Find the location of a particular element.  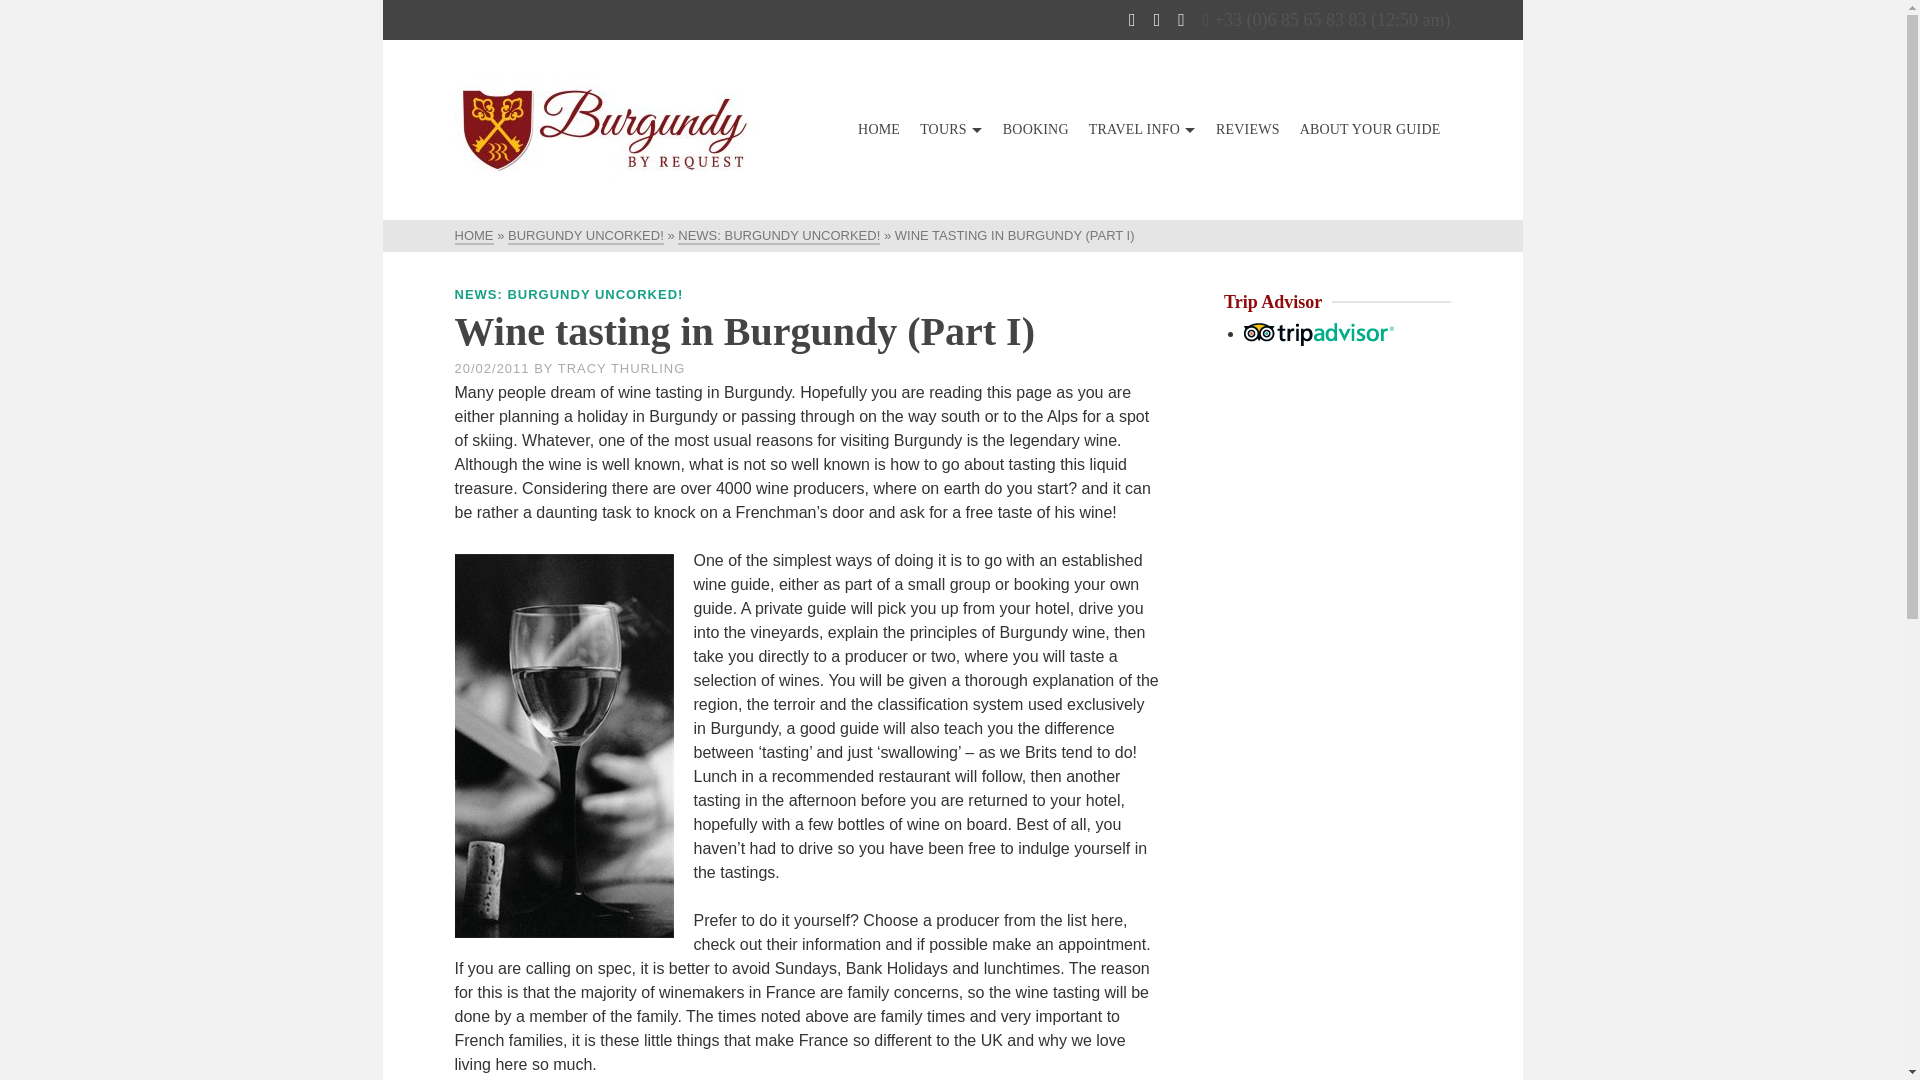

HOME is located at coordinates (879, 130).